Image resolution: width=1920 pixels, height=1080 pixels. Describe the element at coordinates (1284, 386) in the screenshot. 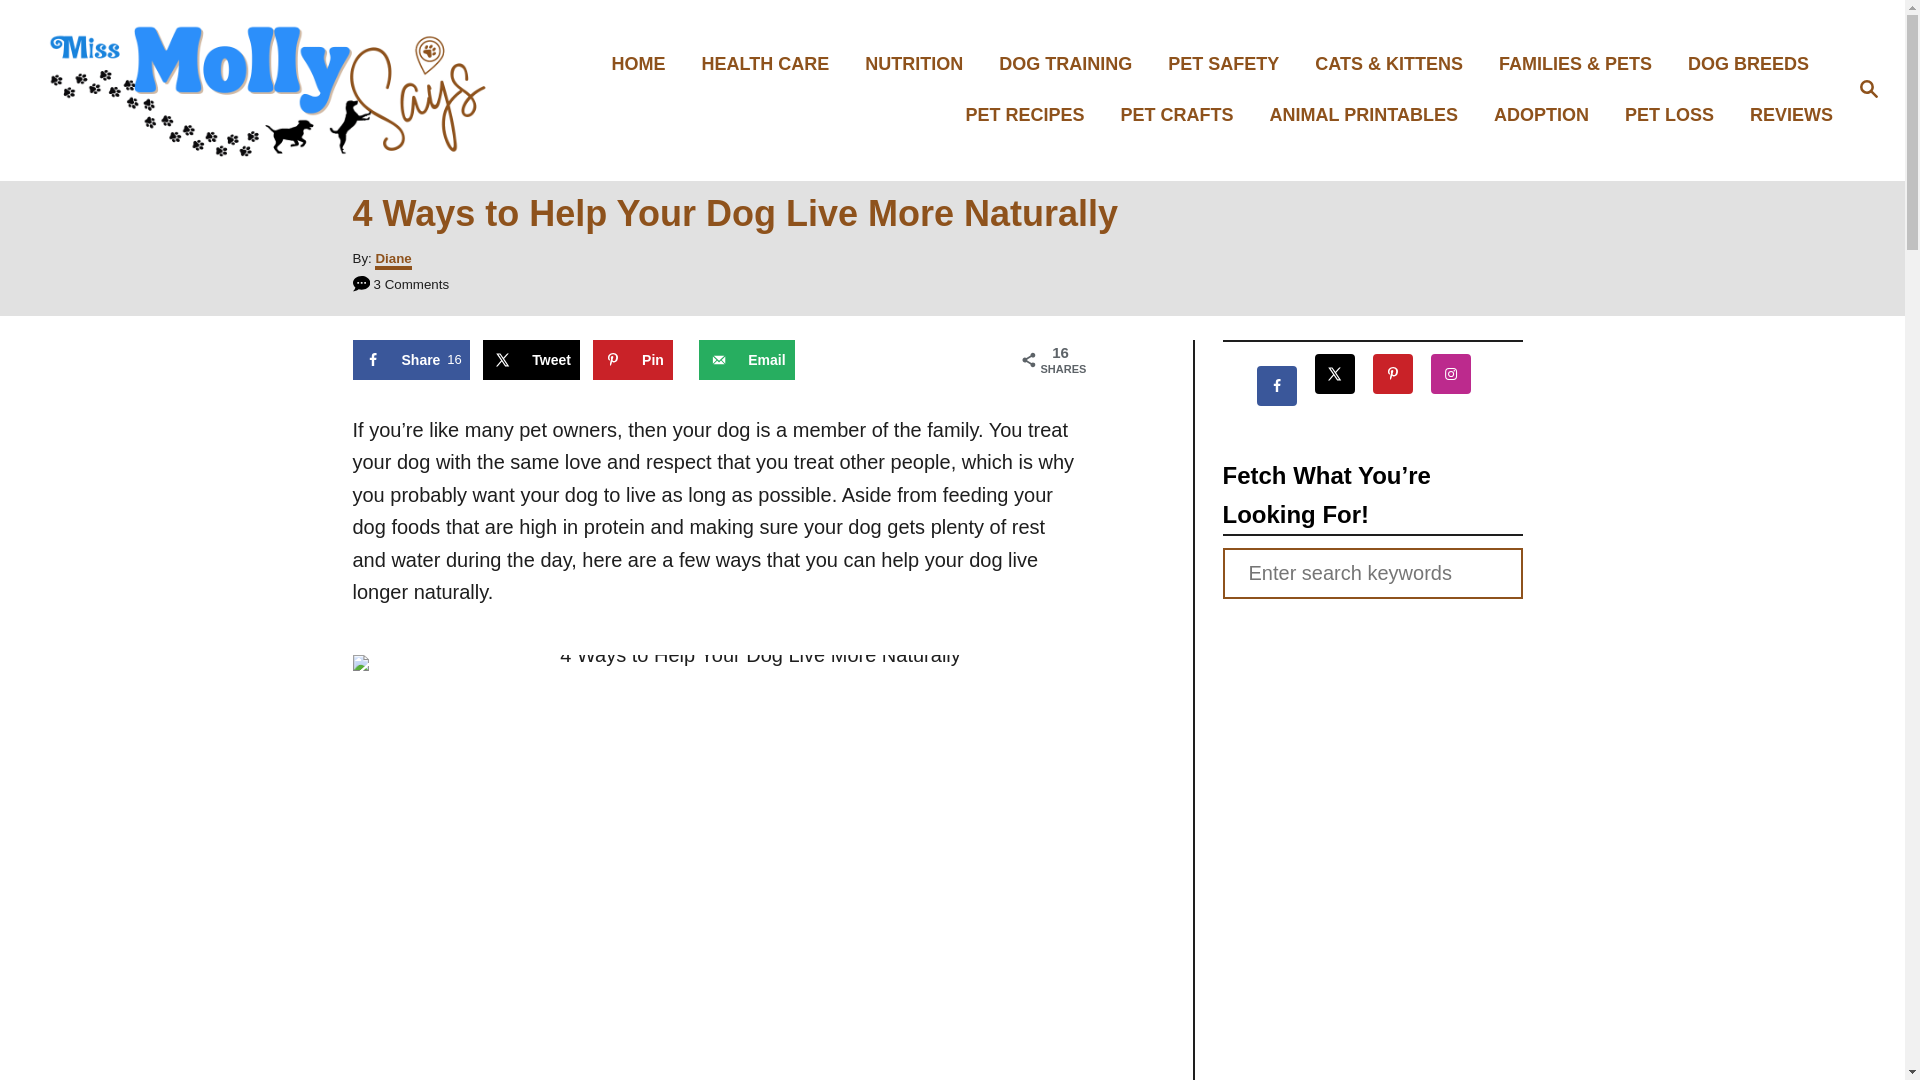

I see `Follow on Facebook` at that location.